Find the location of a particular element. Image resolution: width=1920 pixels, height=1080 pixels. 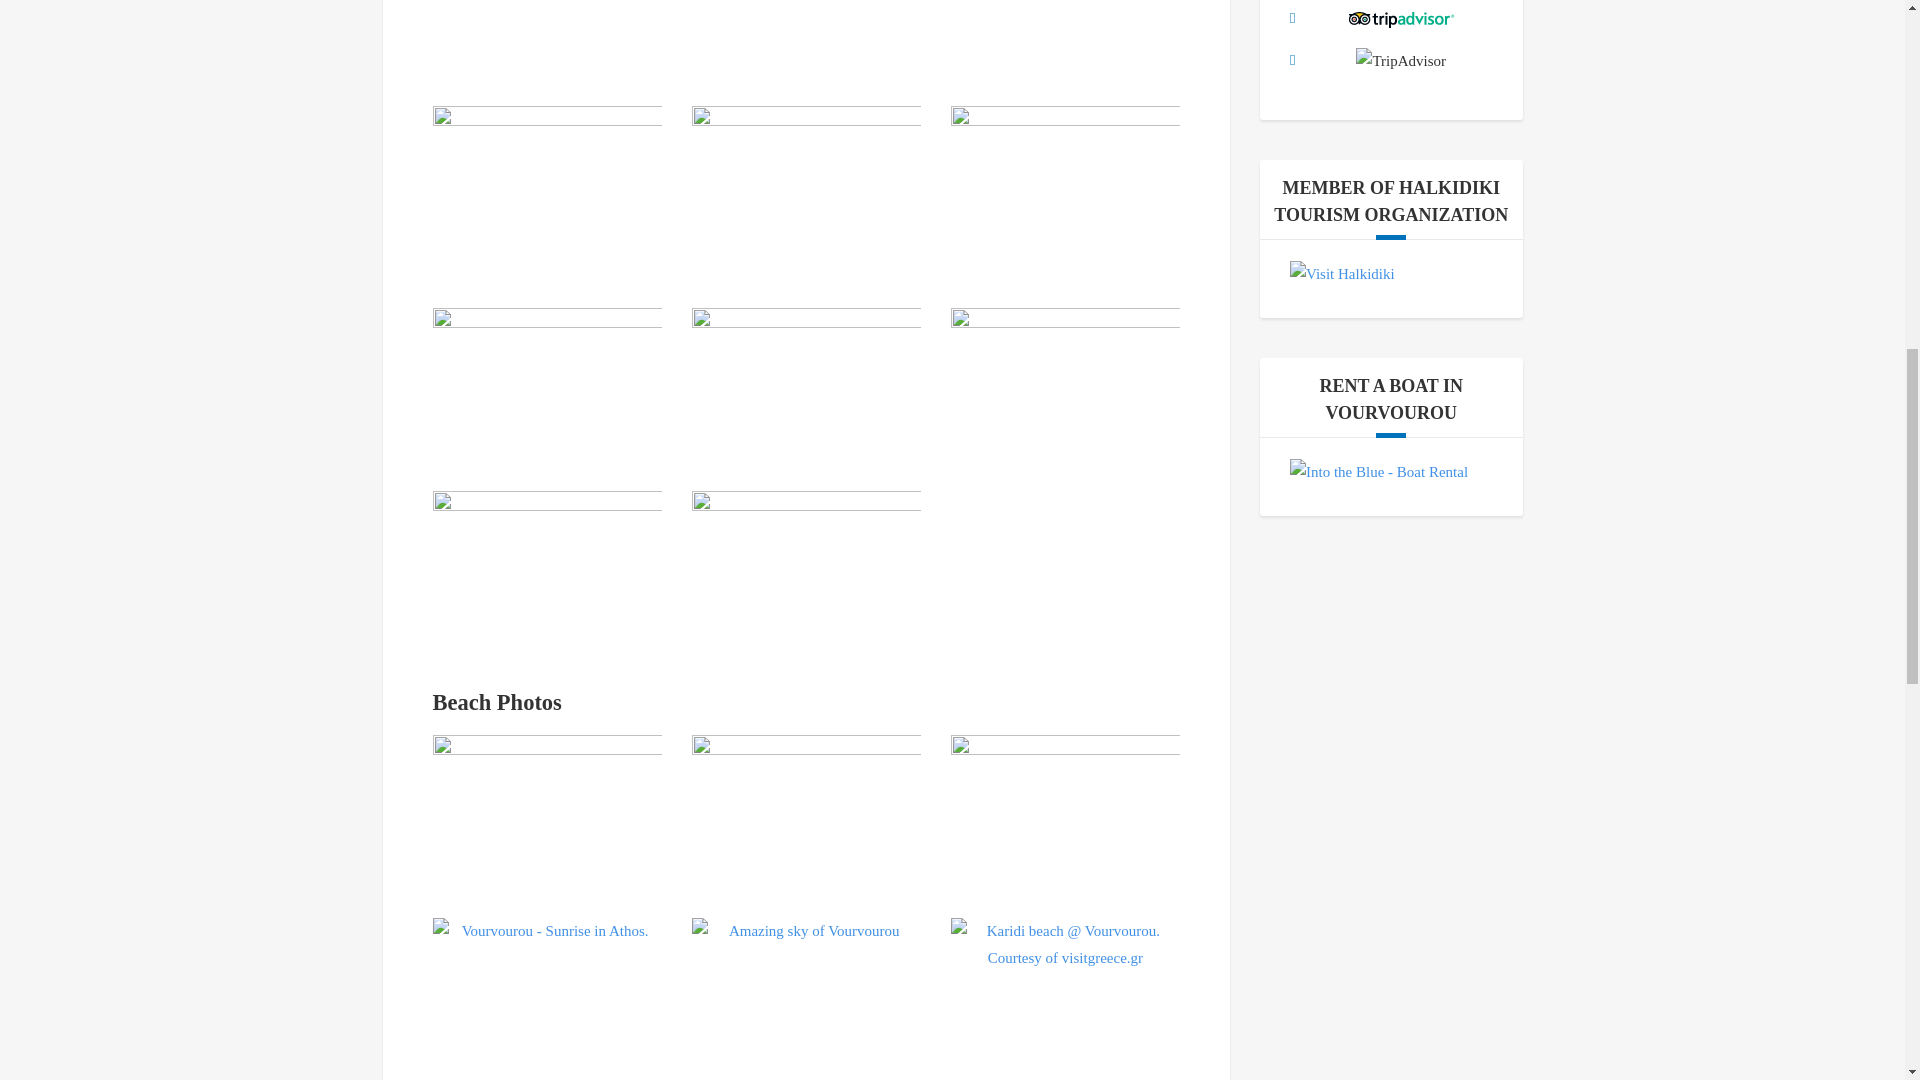

Aerial photo of Karydi central beach is located at coordinates (806, 38).